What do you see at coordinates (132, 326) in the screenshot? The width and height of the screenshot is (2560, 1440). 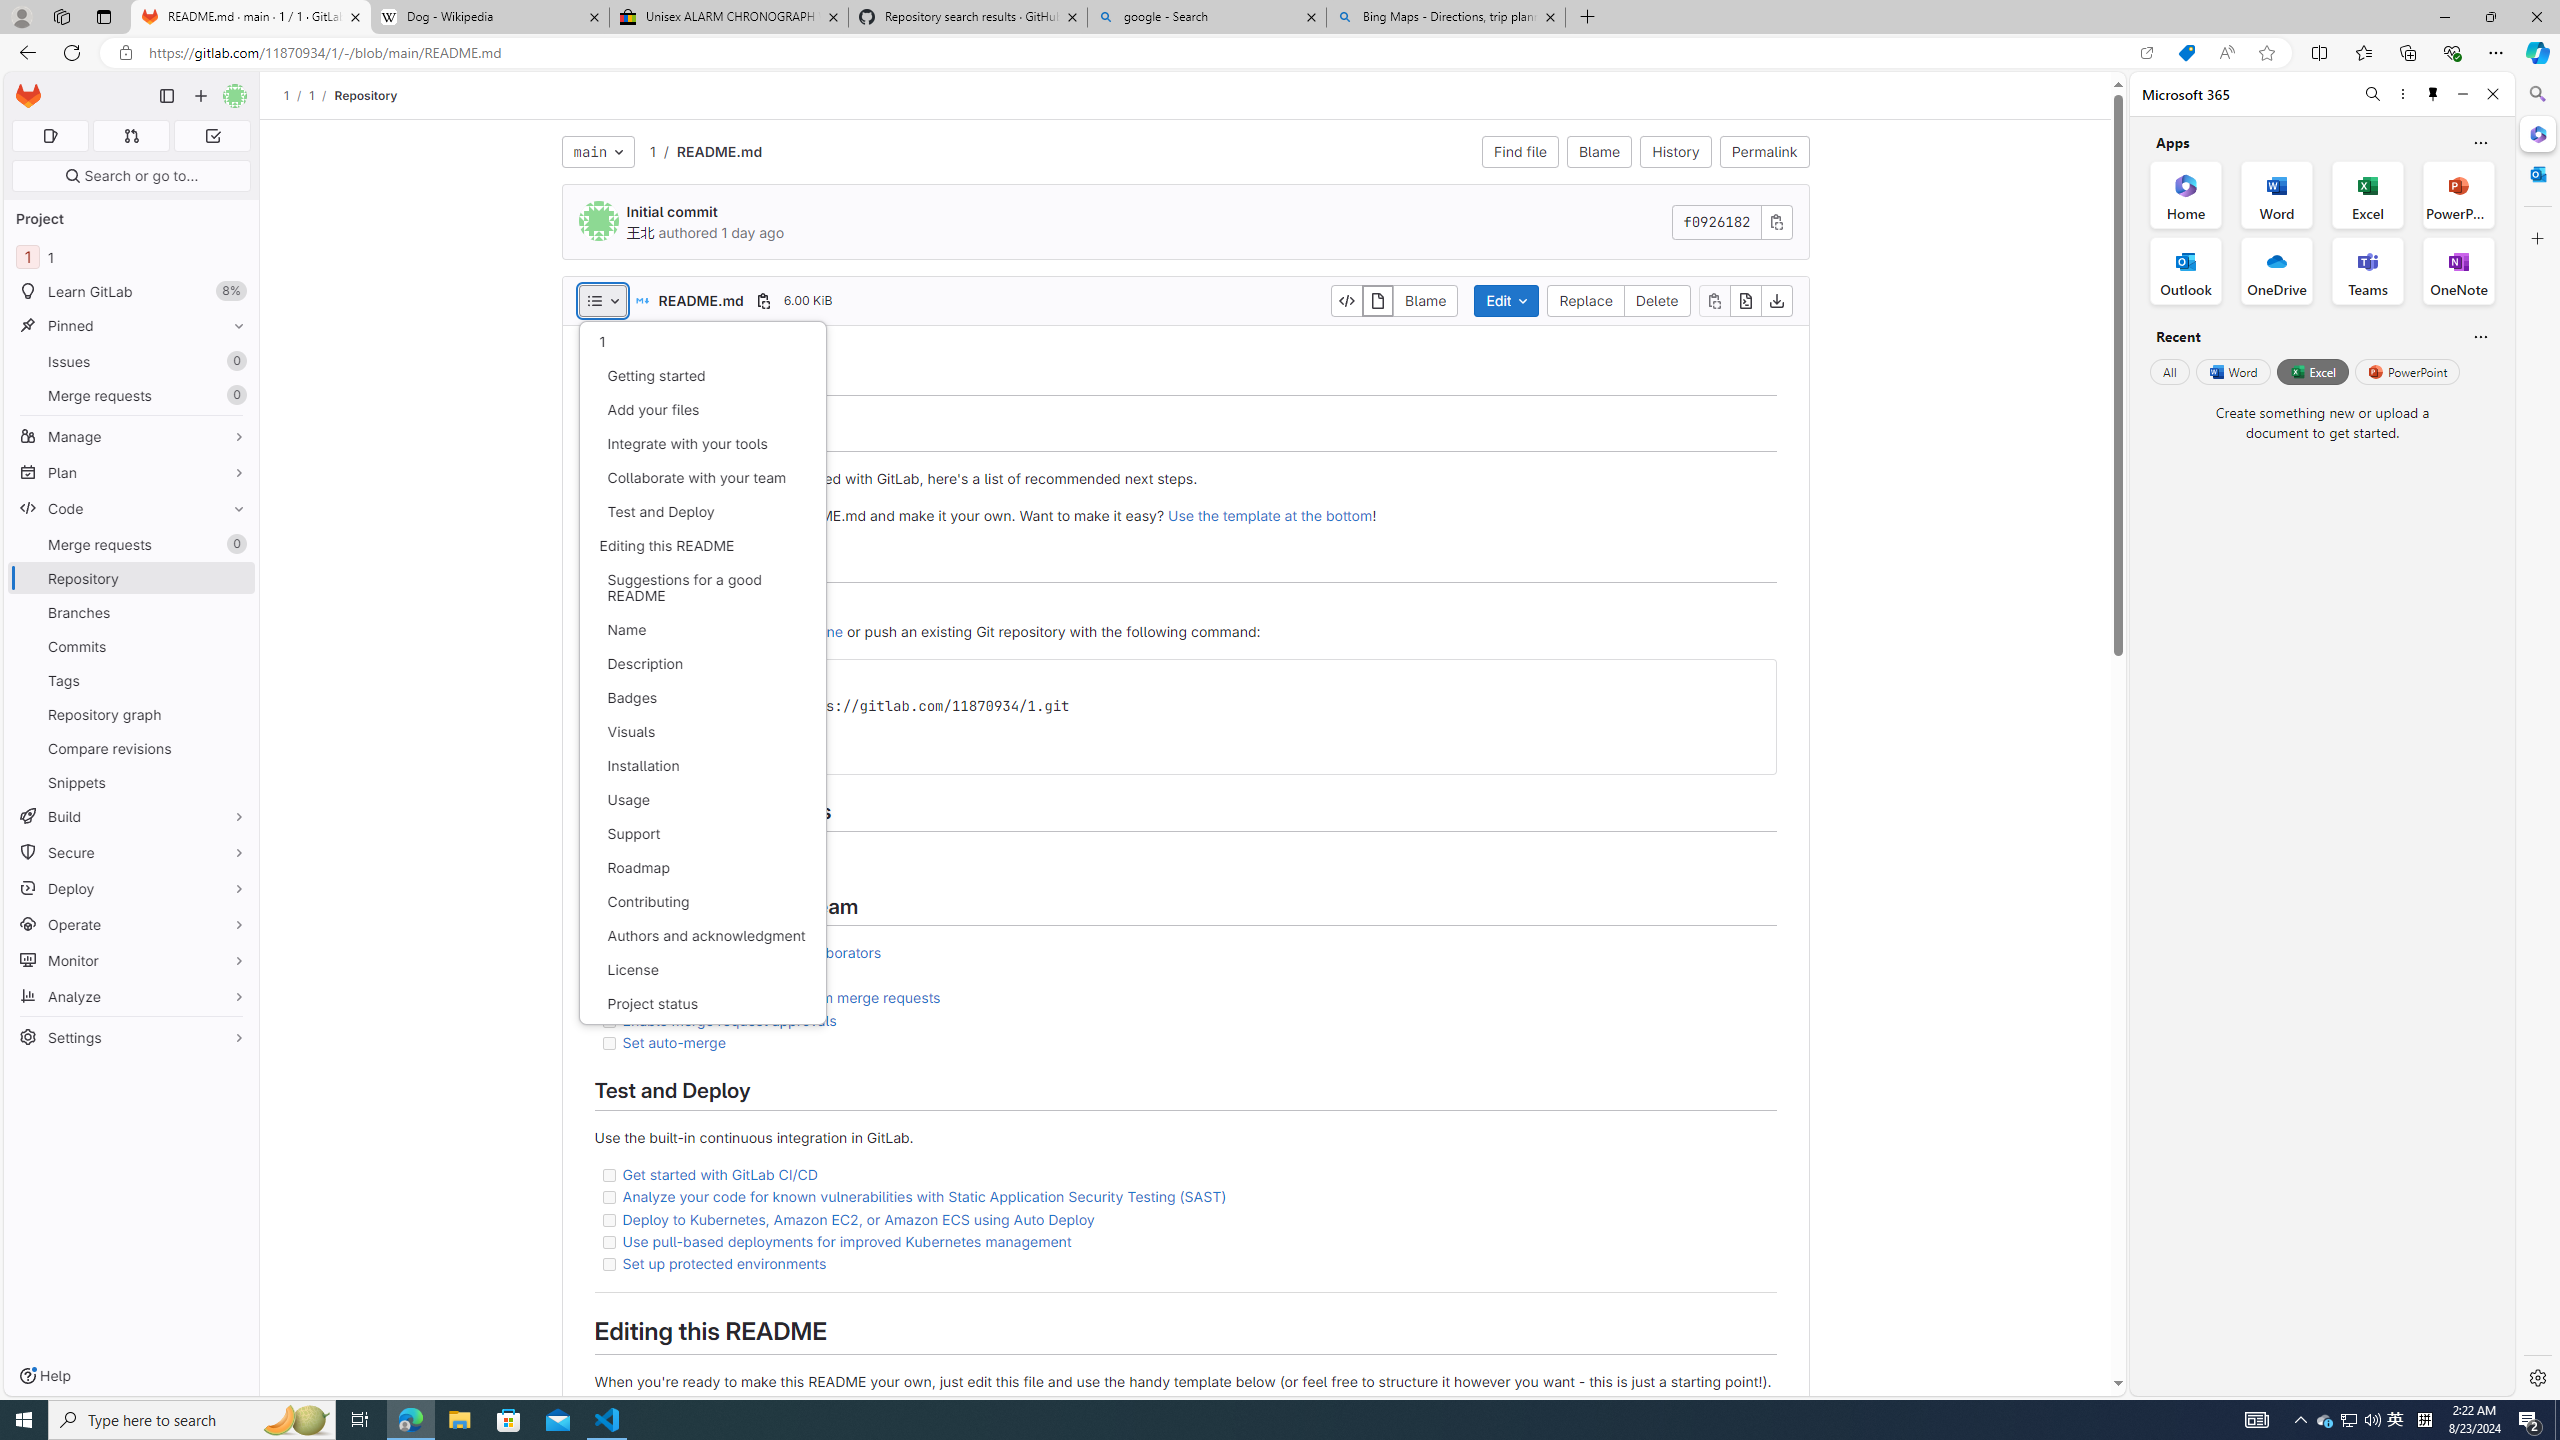 I see `Pinned` at bounding box center [132, 326].